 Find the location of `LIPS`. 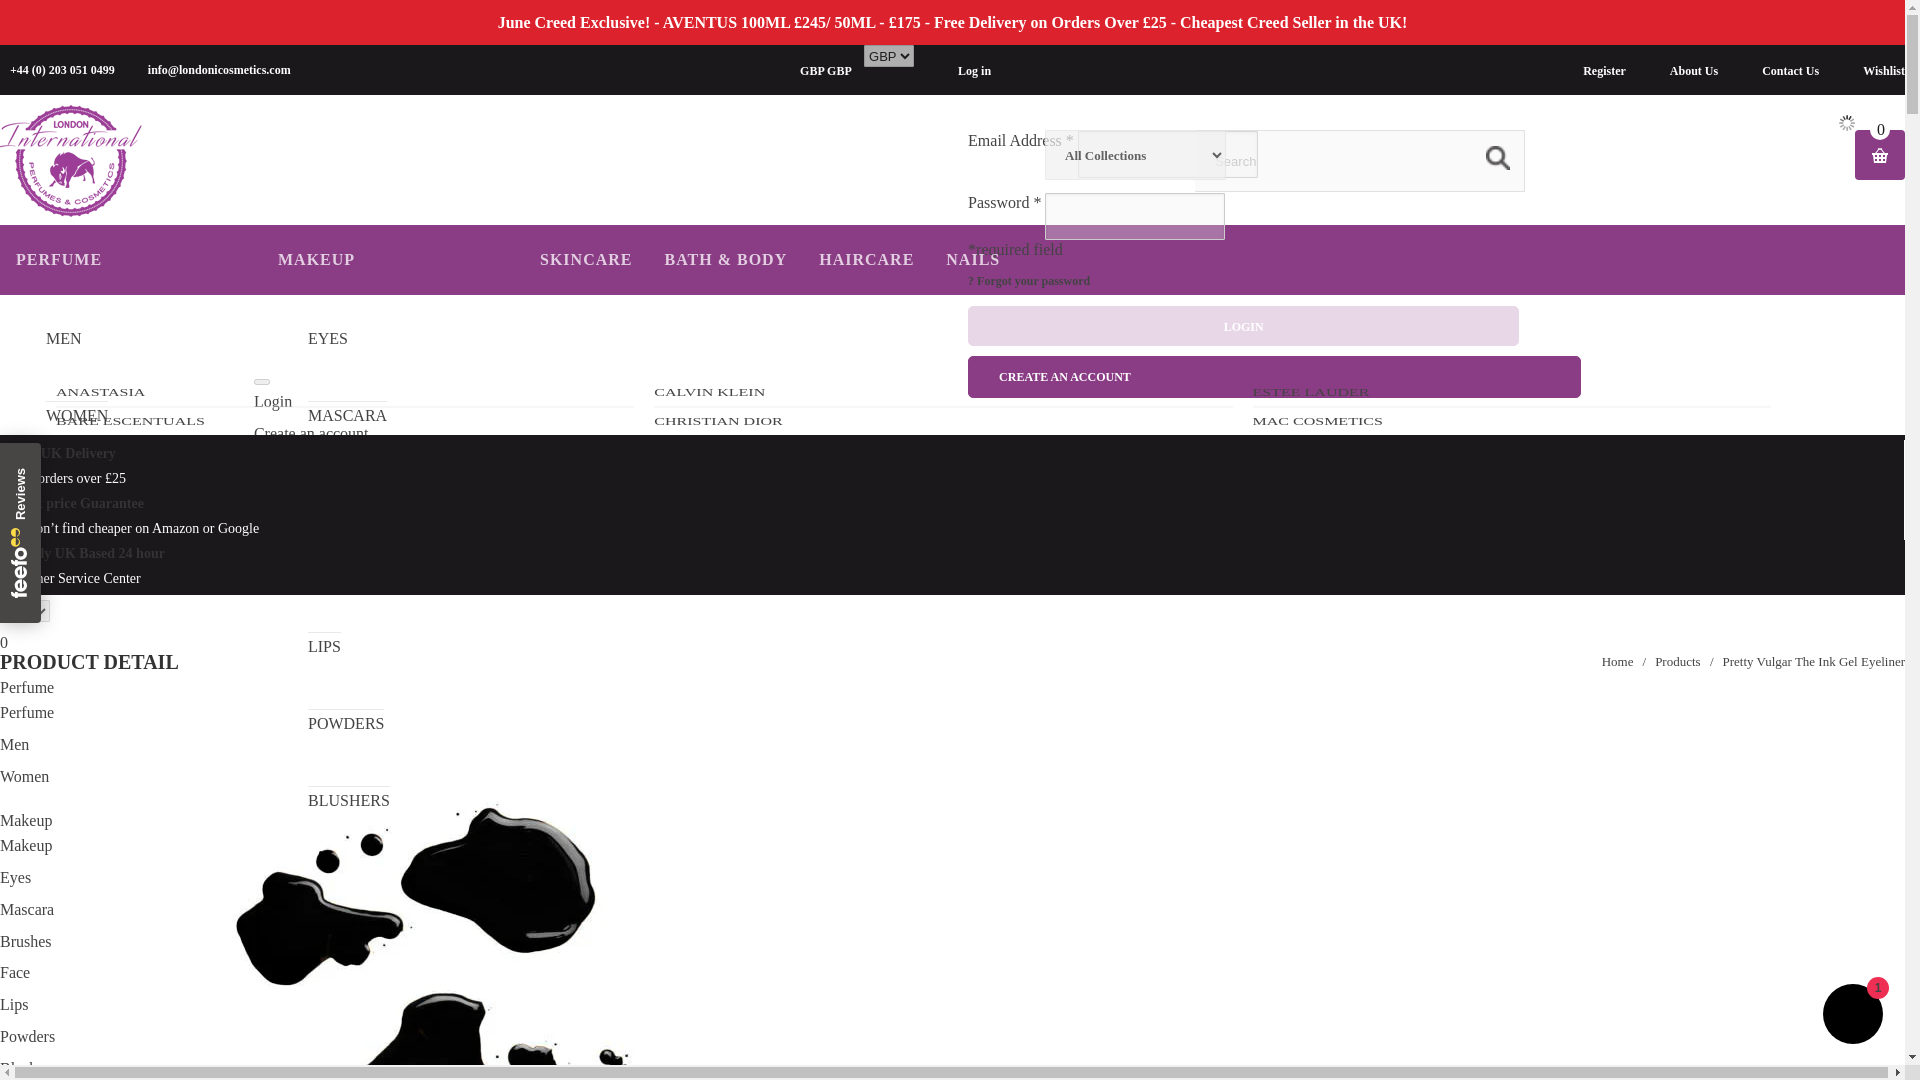

LIPS is located at coordinates (324, 645).